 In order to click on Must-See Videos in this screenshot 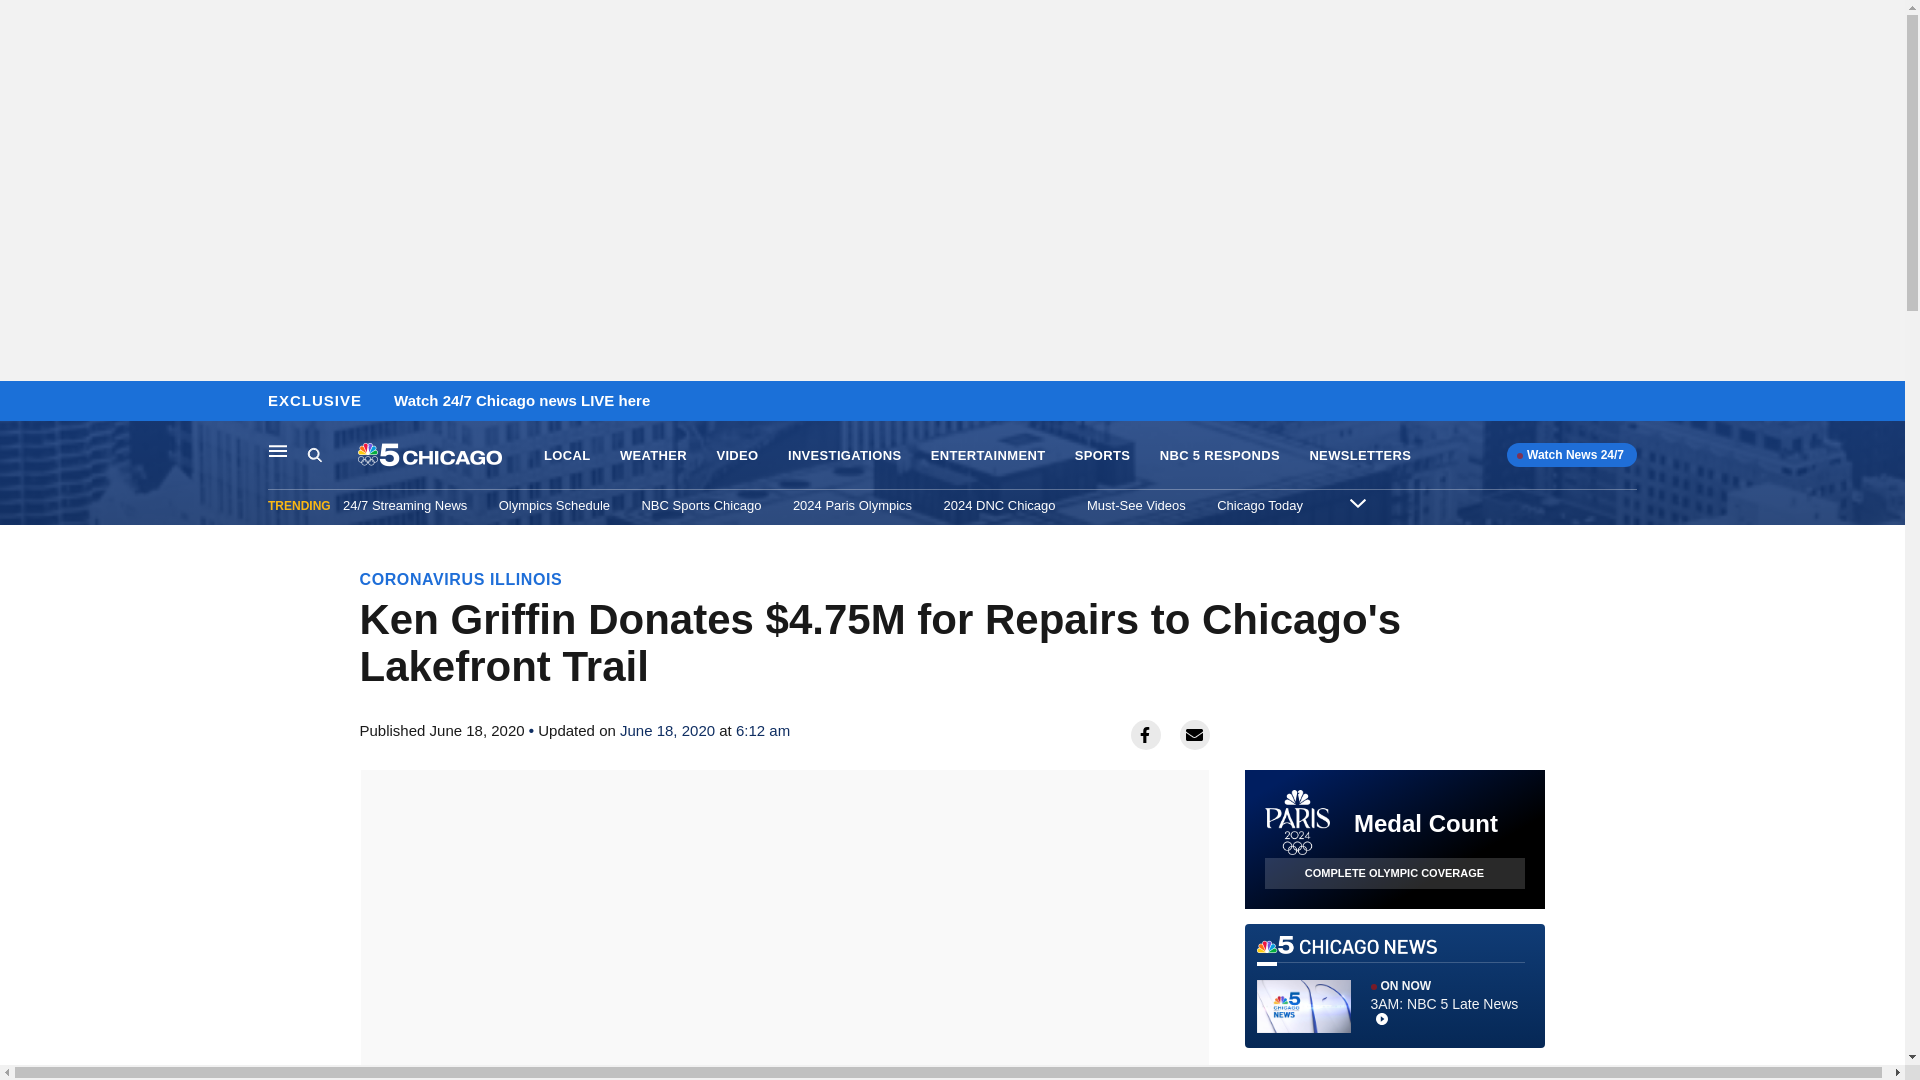, I will do `click(1136, 505)`.